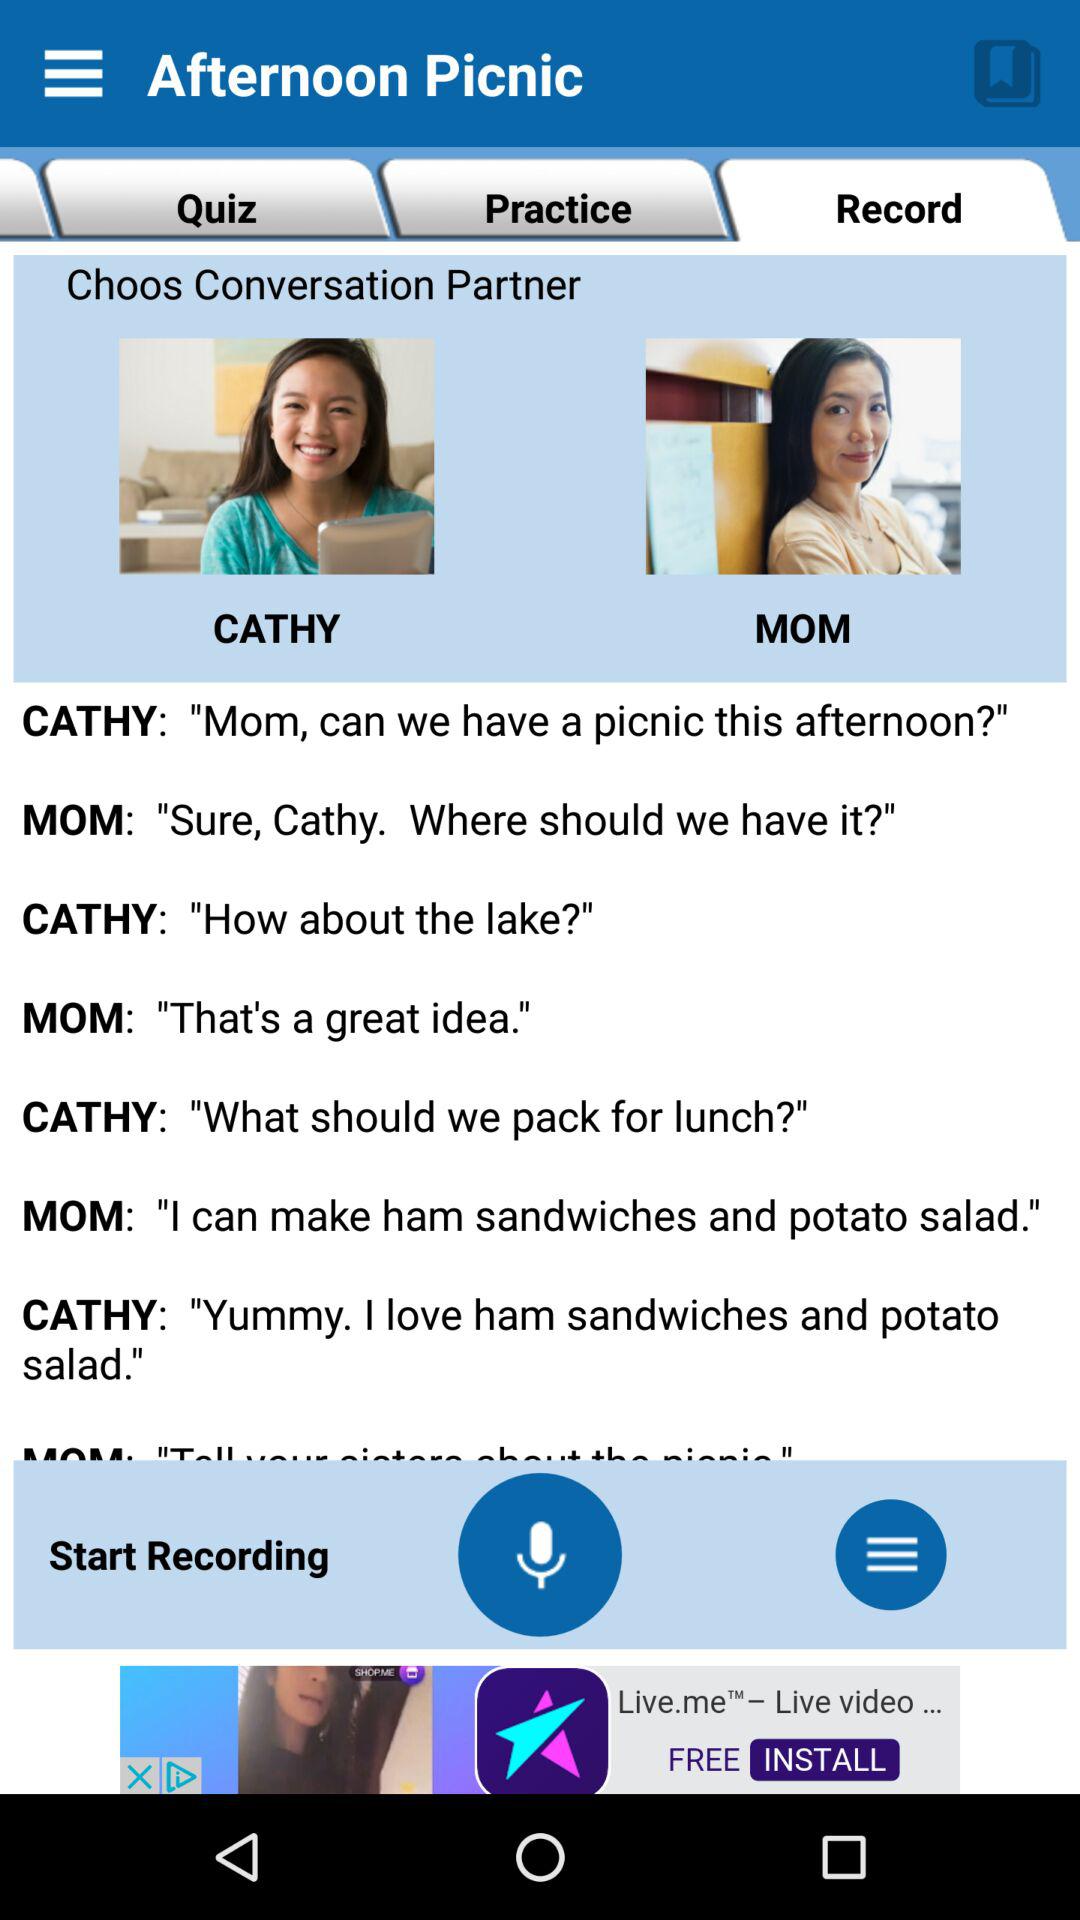 This screenshot has height=1920, width=1080. What do you see at coordinates (891, 1554) in the screenshot?
I see `button to show various options` at bounding box center [891, 1554].